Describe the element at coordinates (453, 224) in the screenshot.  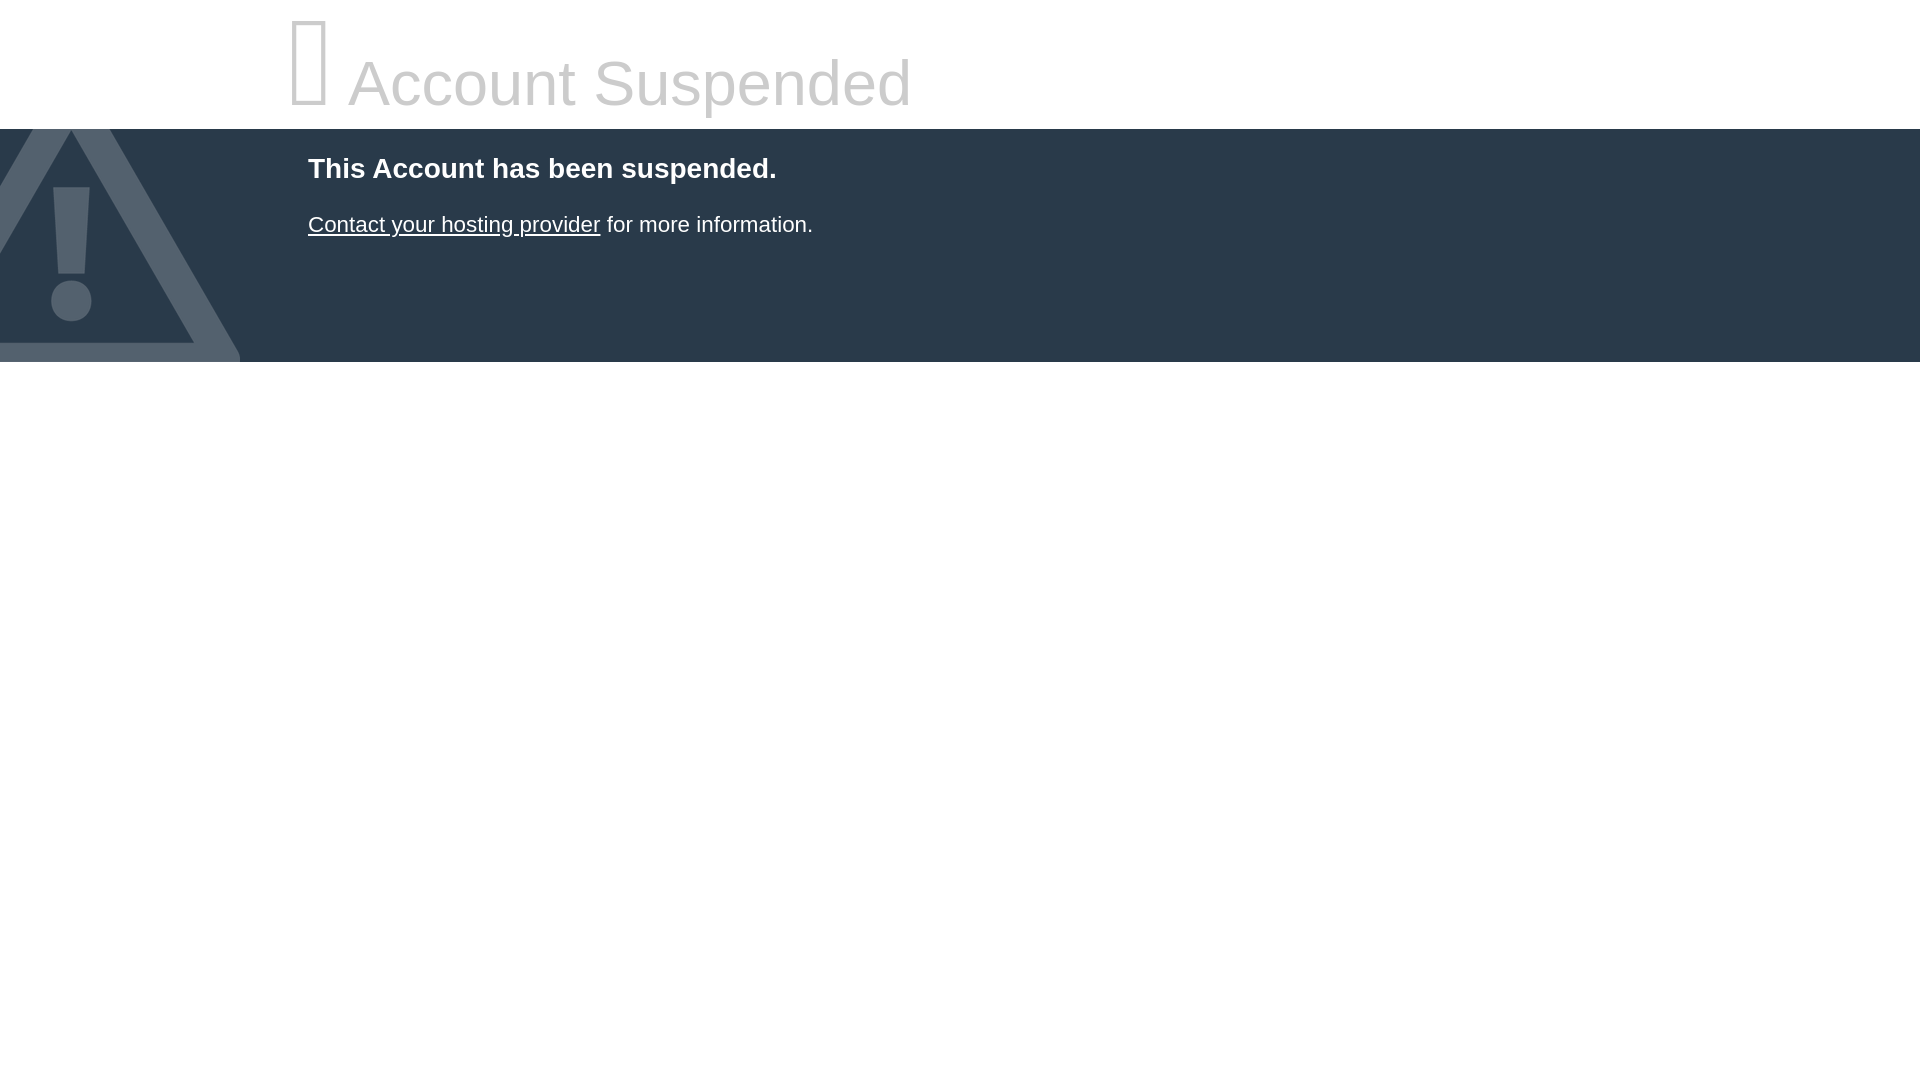
I see `Contact your hosting provider` at that location.